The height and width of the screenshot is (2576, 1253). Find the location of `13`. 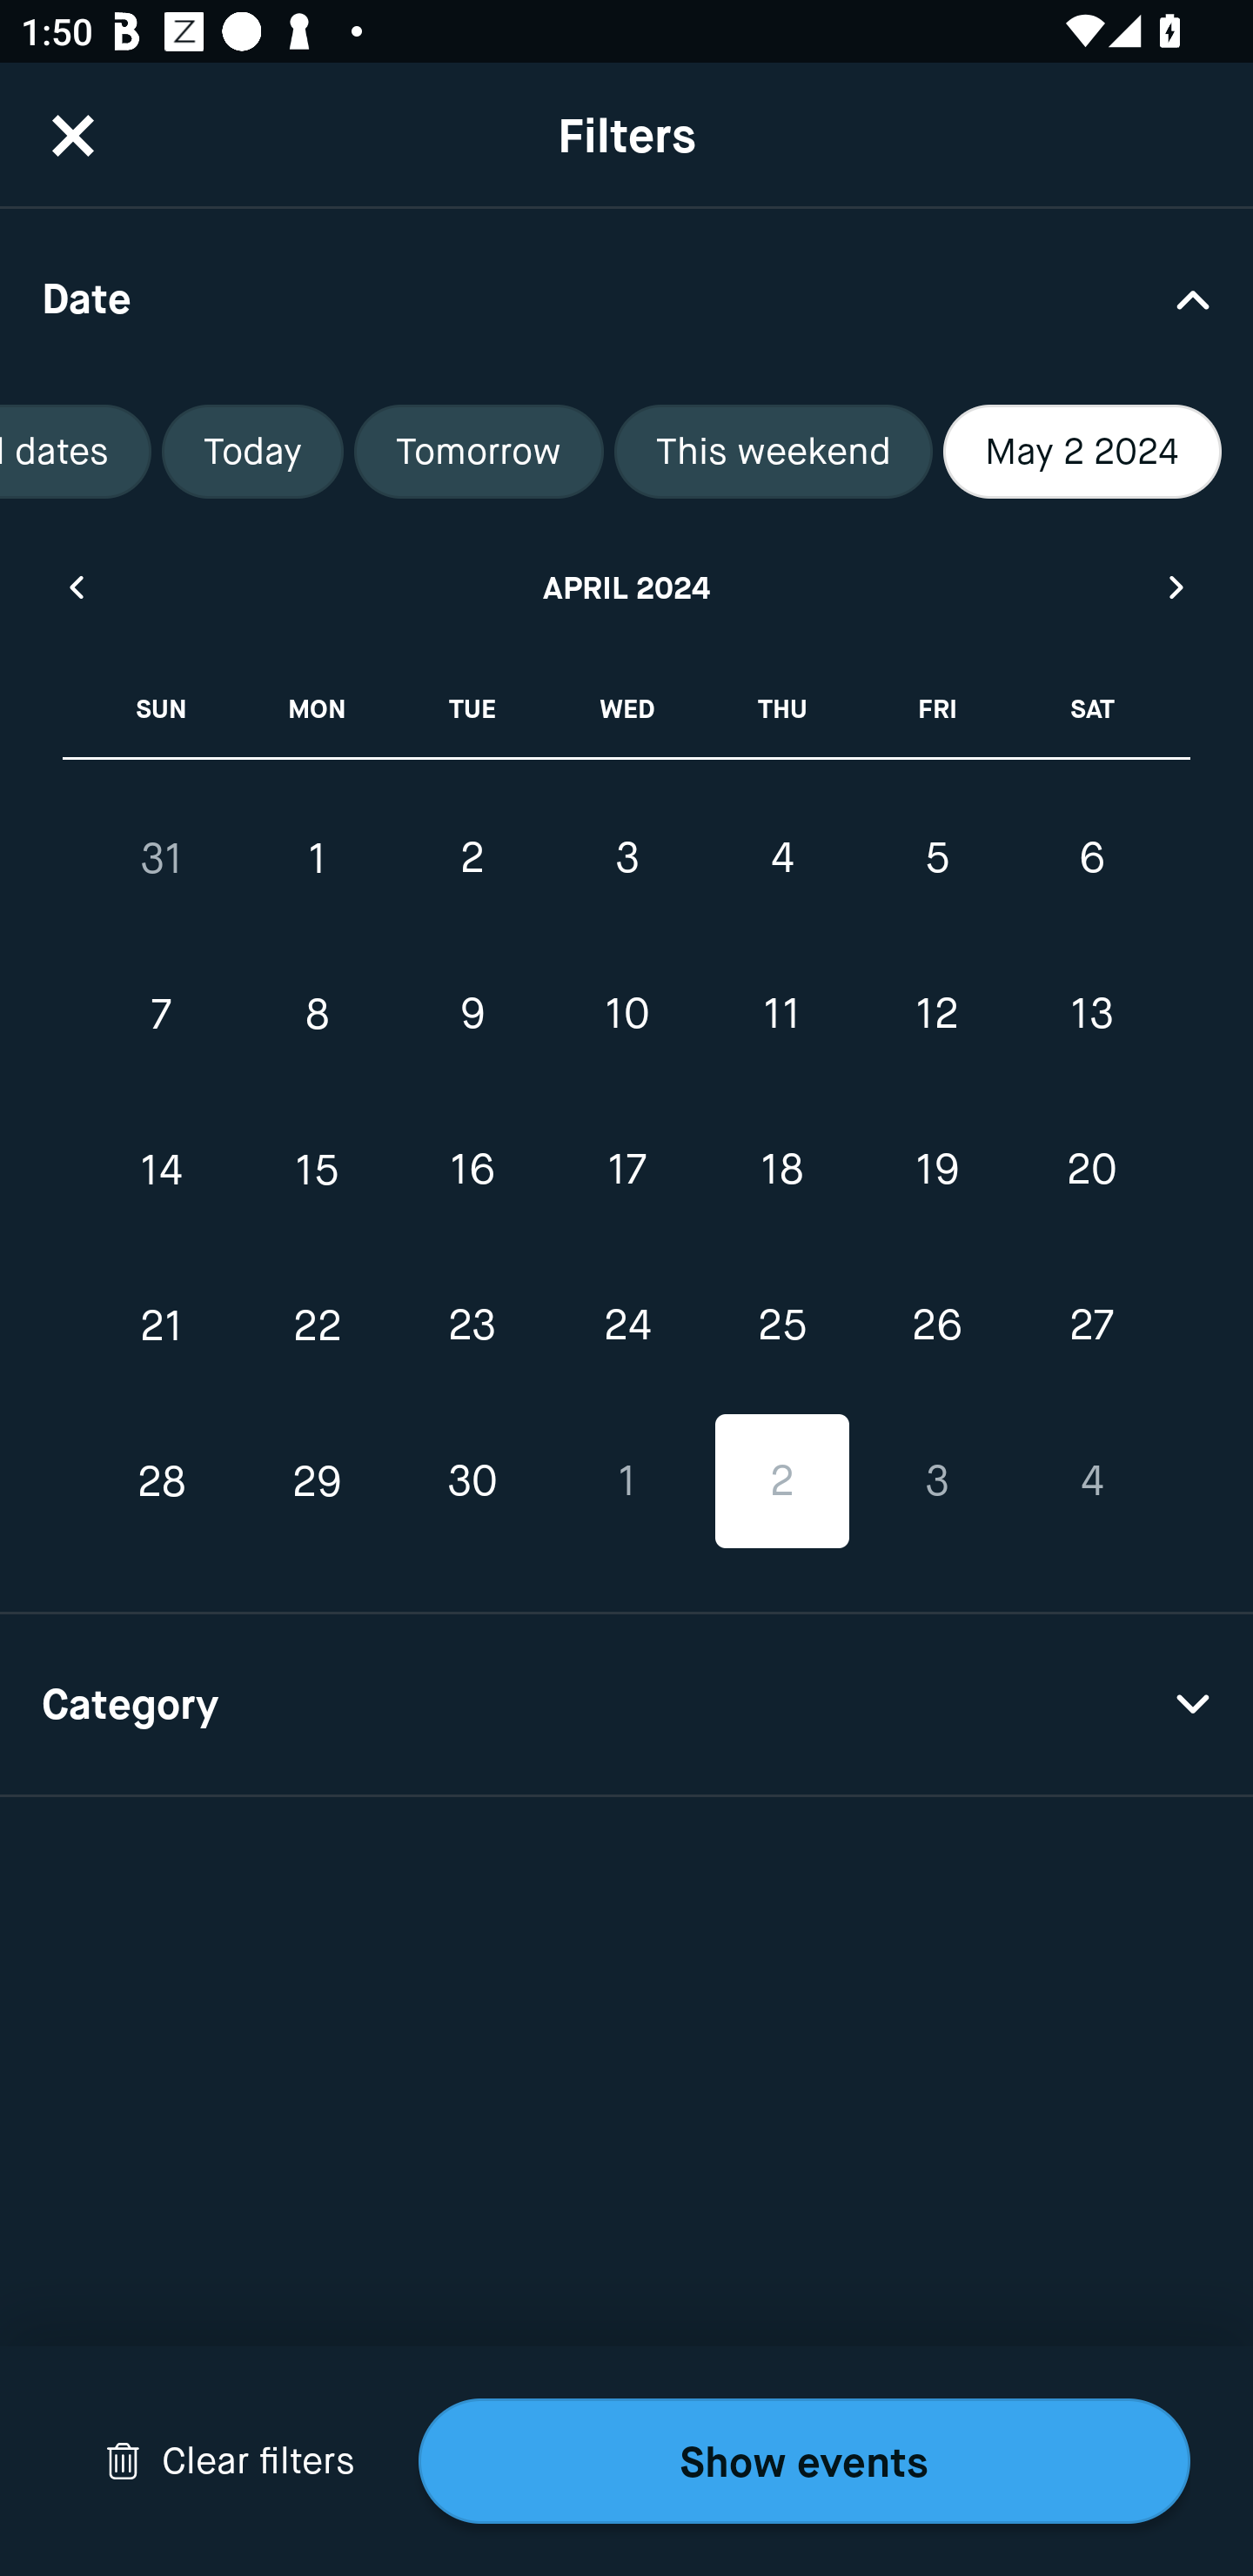

13 is located at coordinates (1091, 1015).